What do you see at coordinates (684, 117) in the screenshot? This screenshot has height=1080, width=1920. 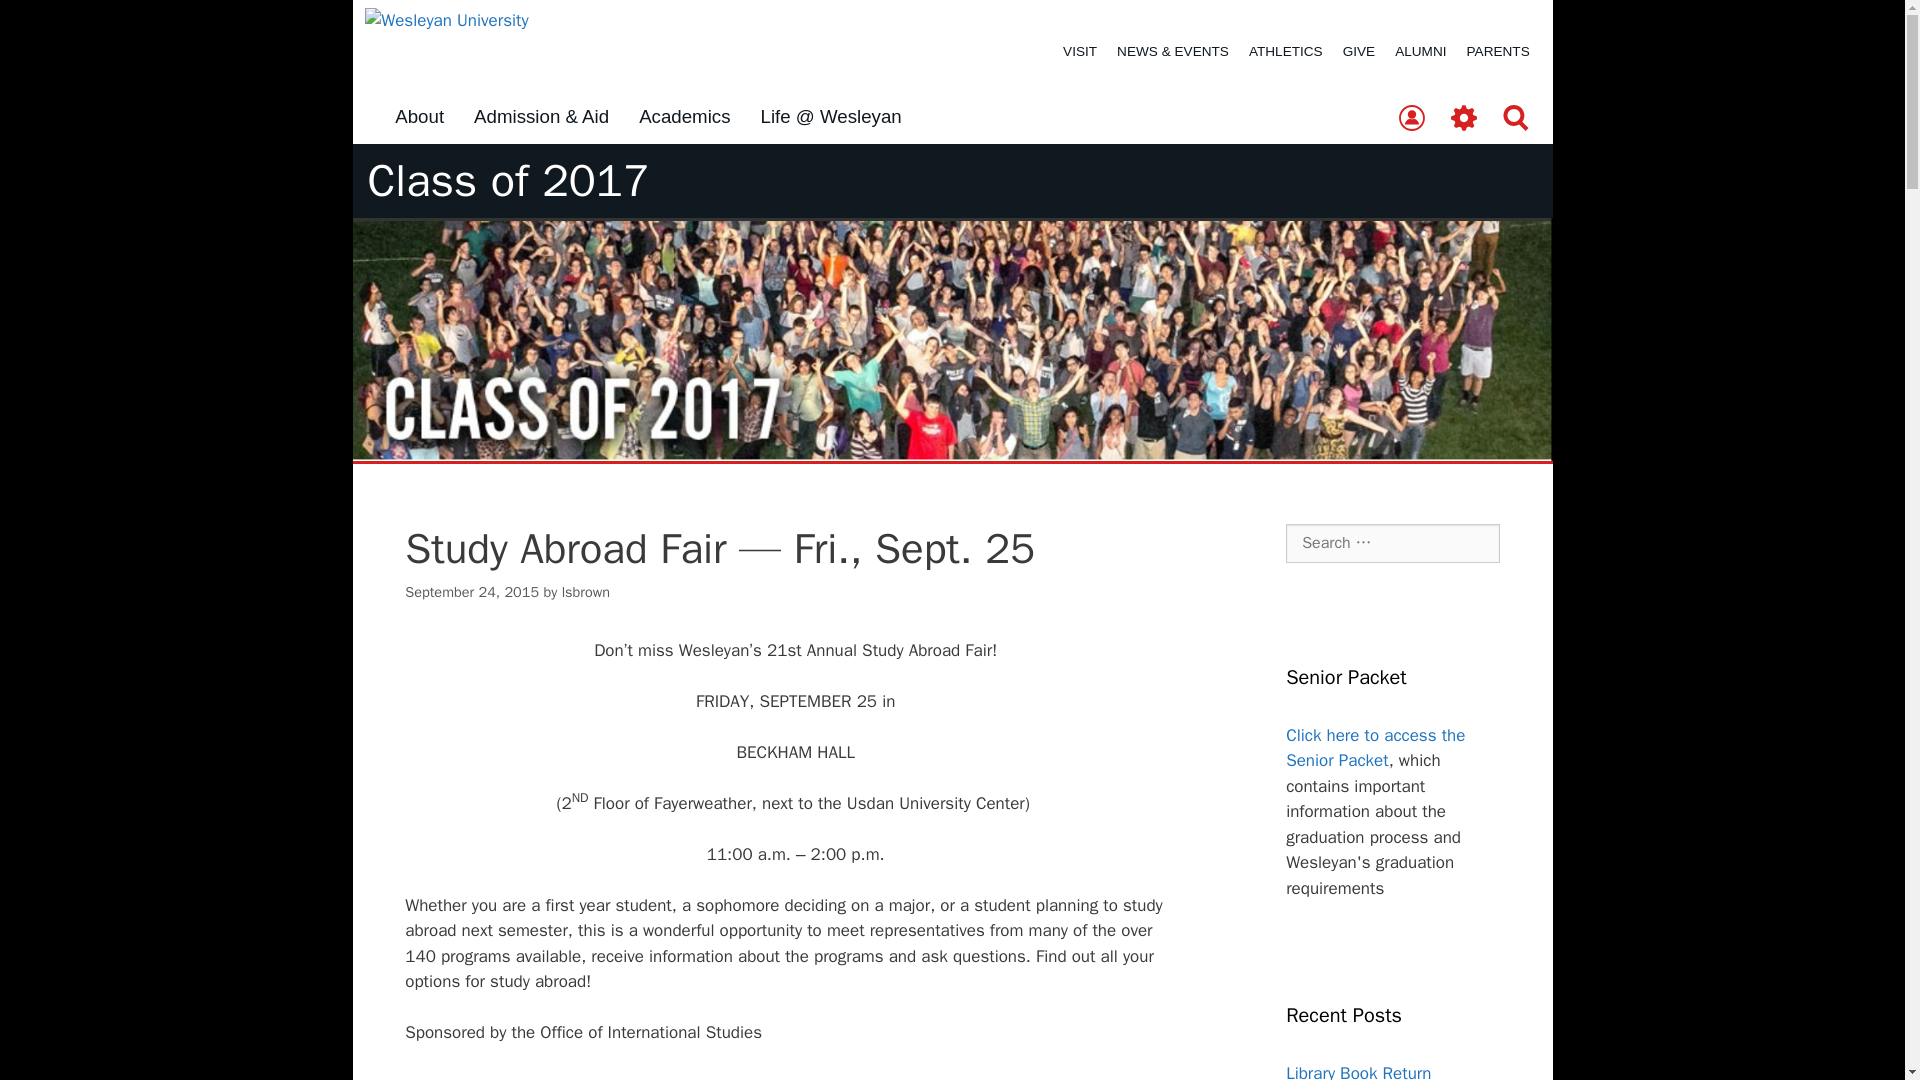 I see `Academics` at bounding box center [684, 117].